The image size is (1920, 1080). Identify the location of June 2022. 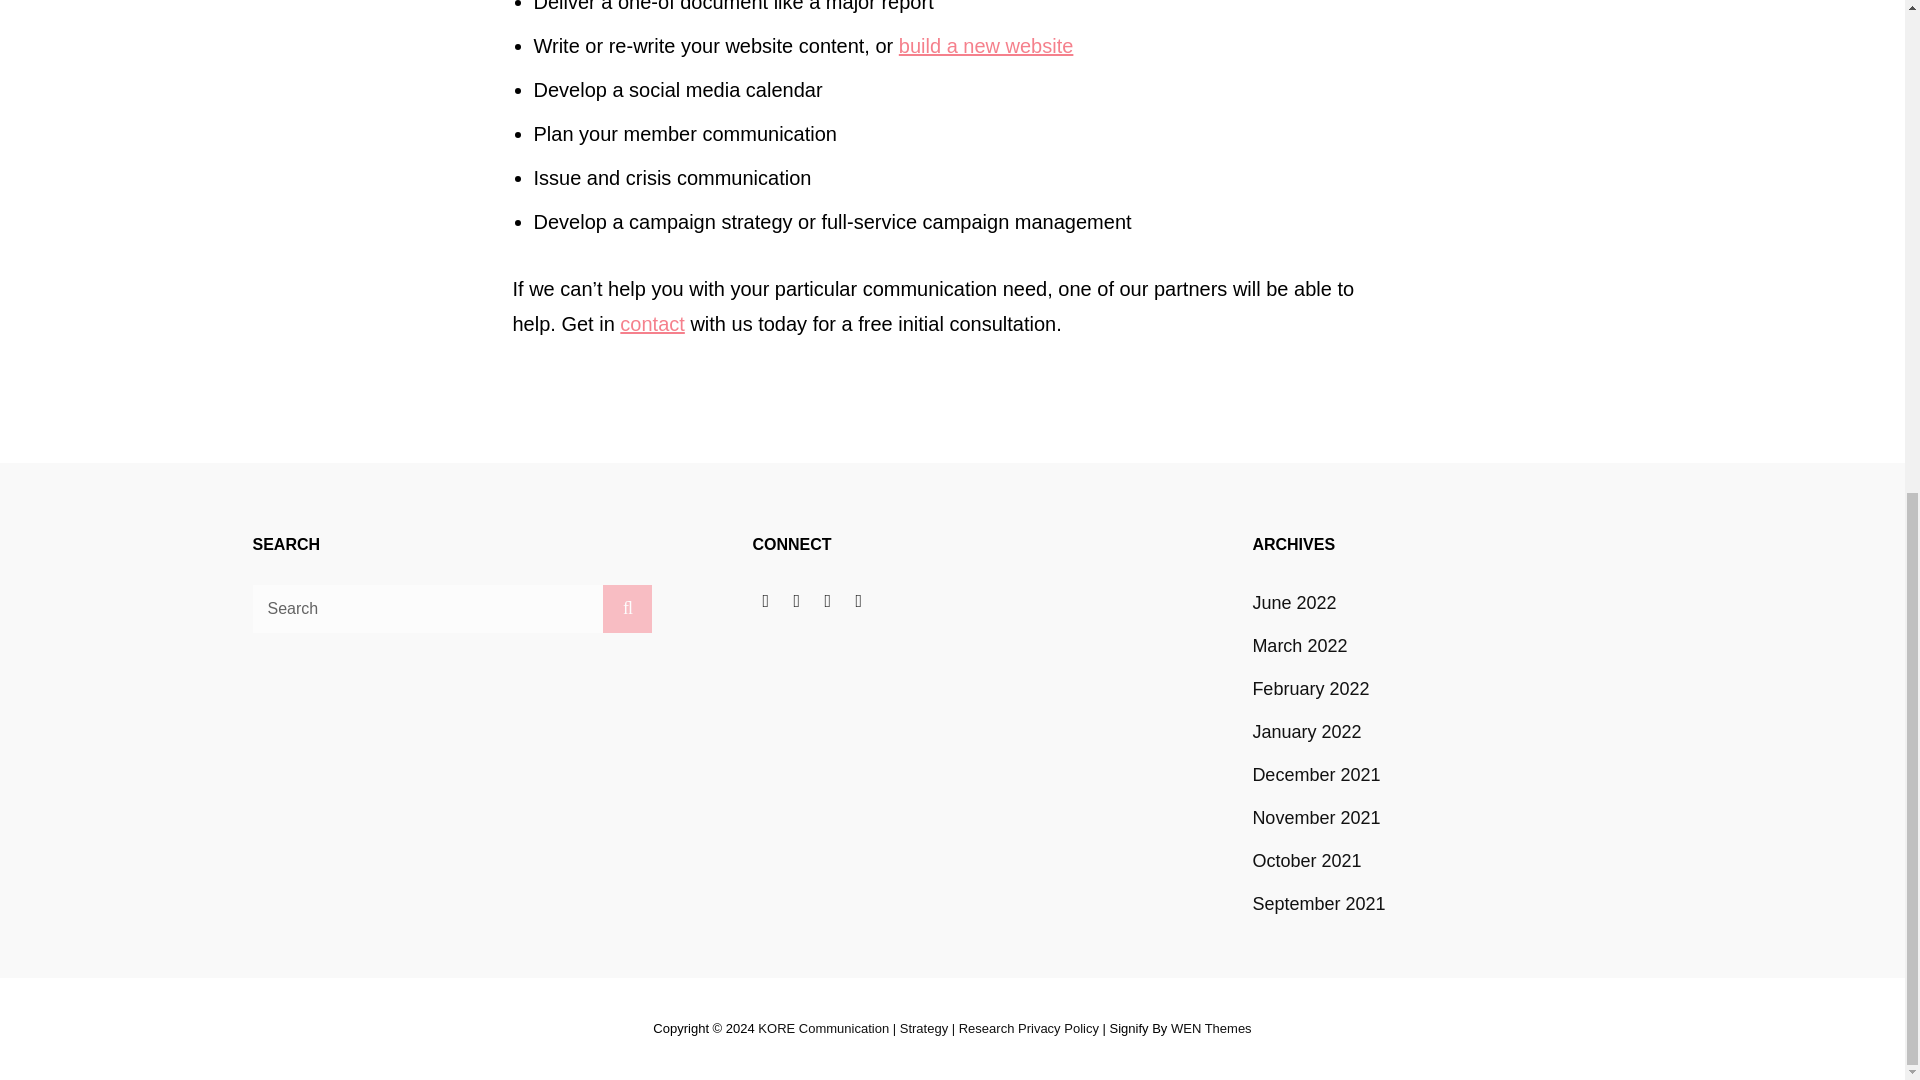
(1294, 603).